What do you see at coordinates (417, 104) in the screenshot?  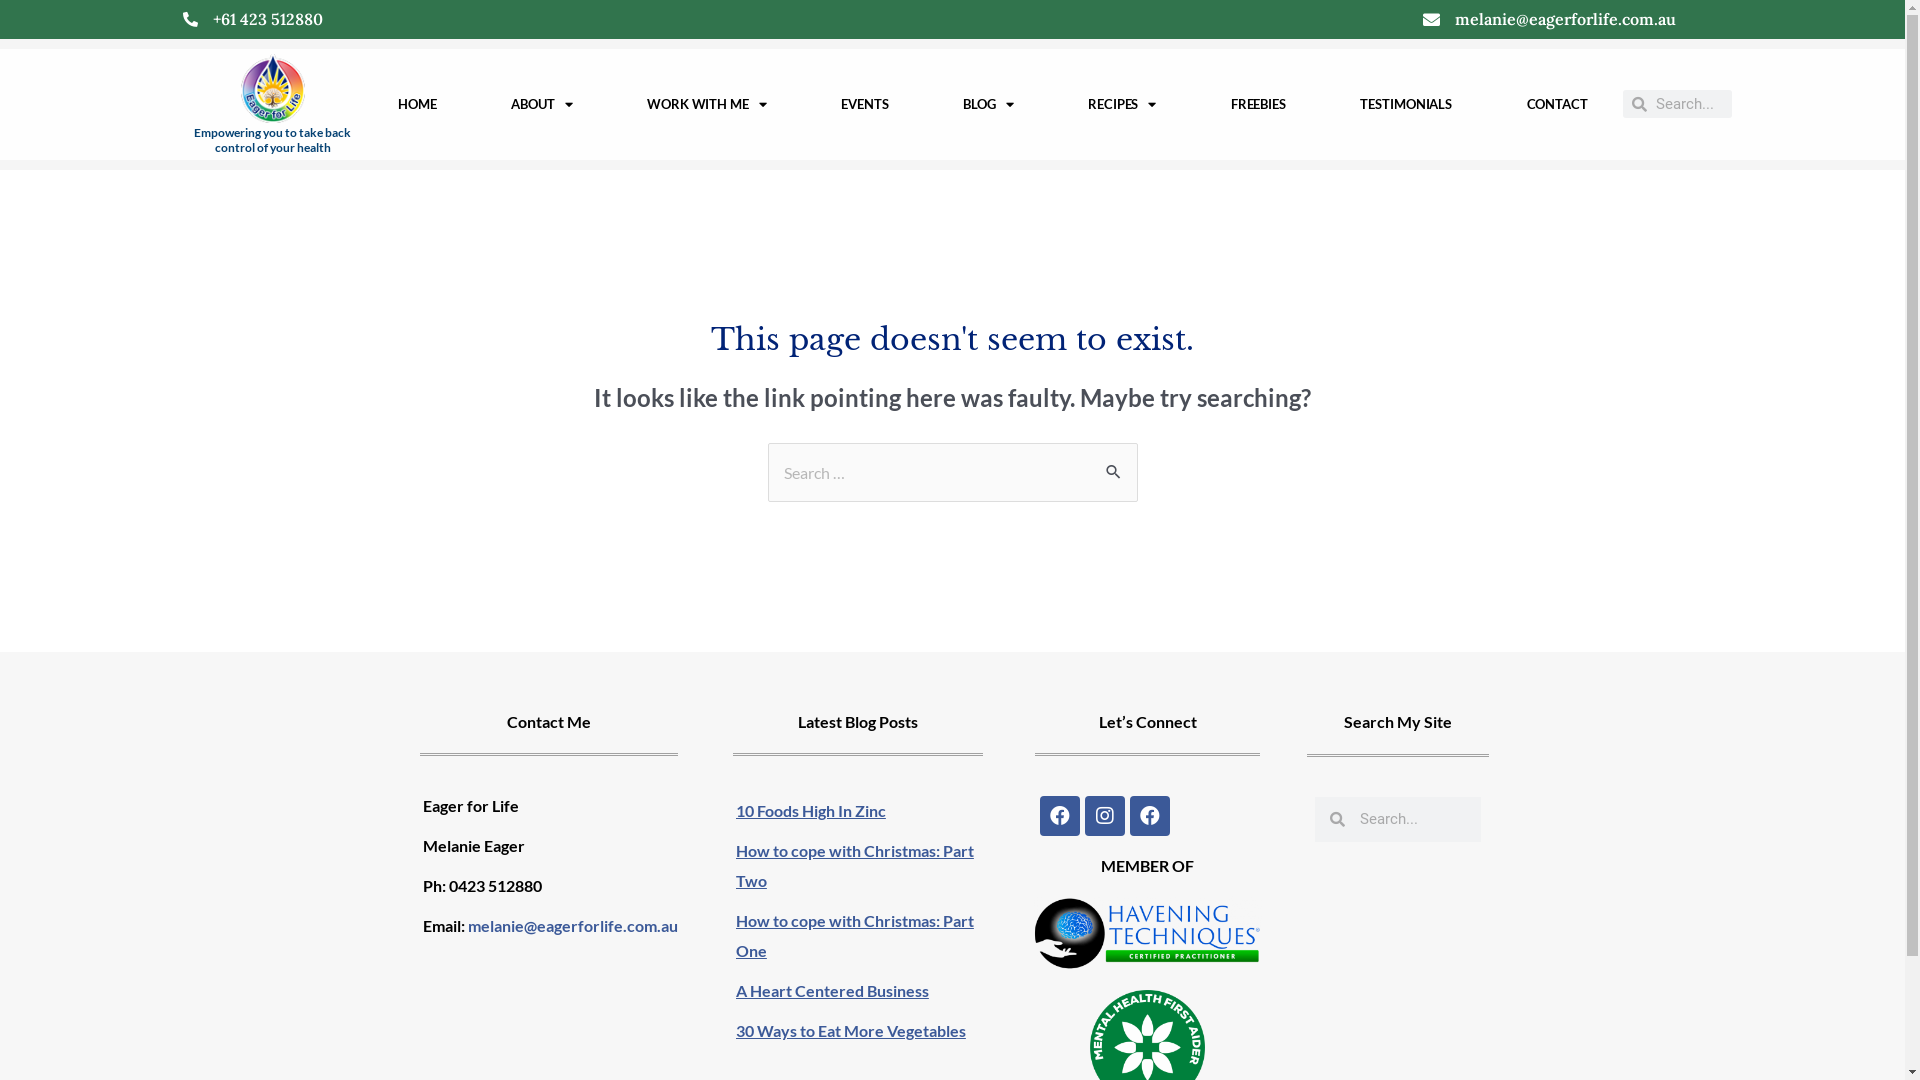 I see `HOME` at bounding box center [417, 104].